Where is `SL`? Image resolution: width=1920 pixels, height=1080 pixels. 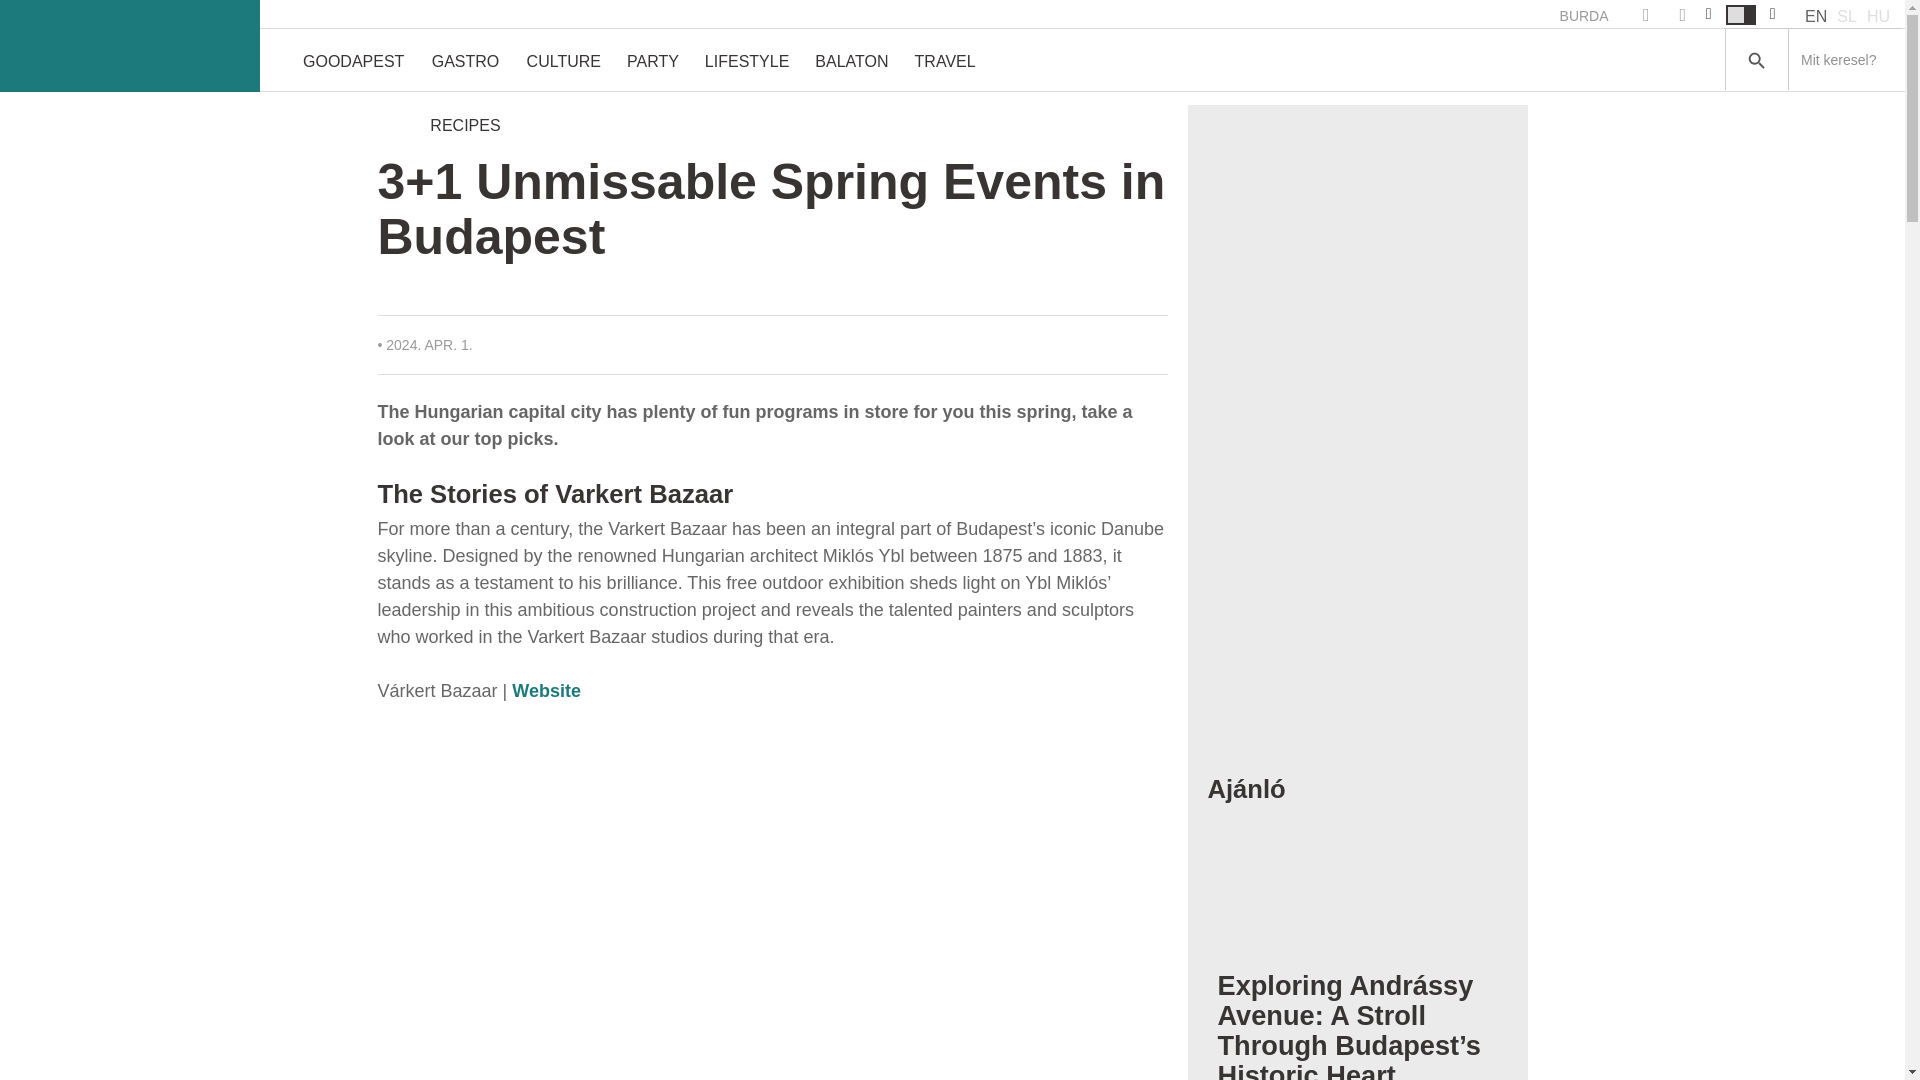
SL is located at coordinates (1846, 16).